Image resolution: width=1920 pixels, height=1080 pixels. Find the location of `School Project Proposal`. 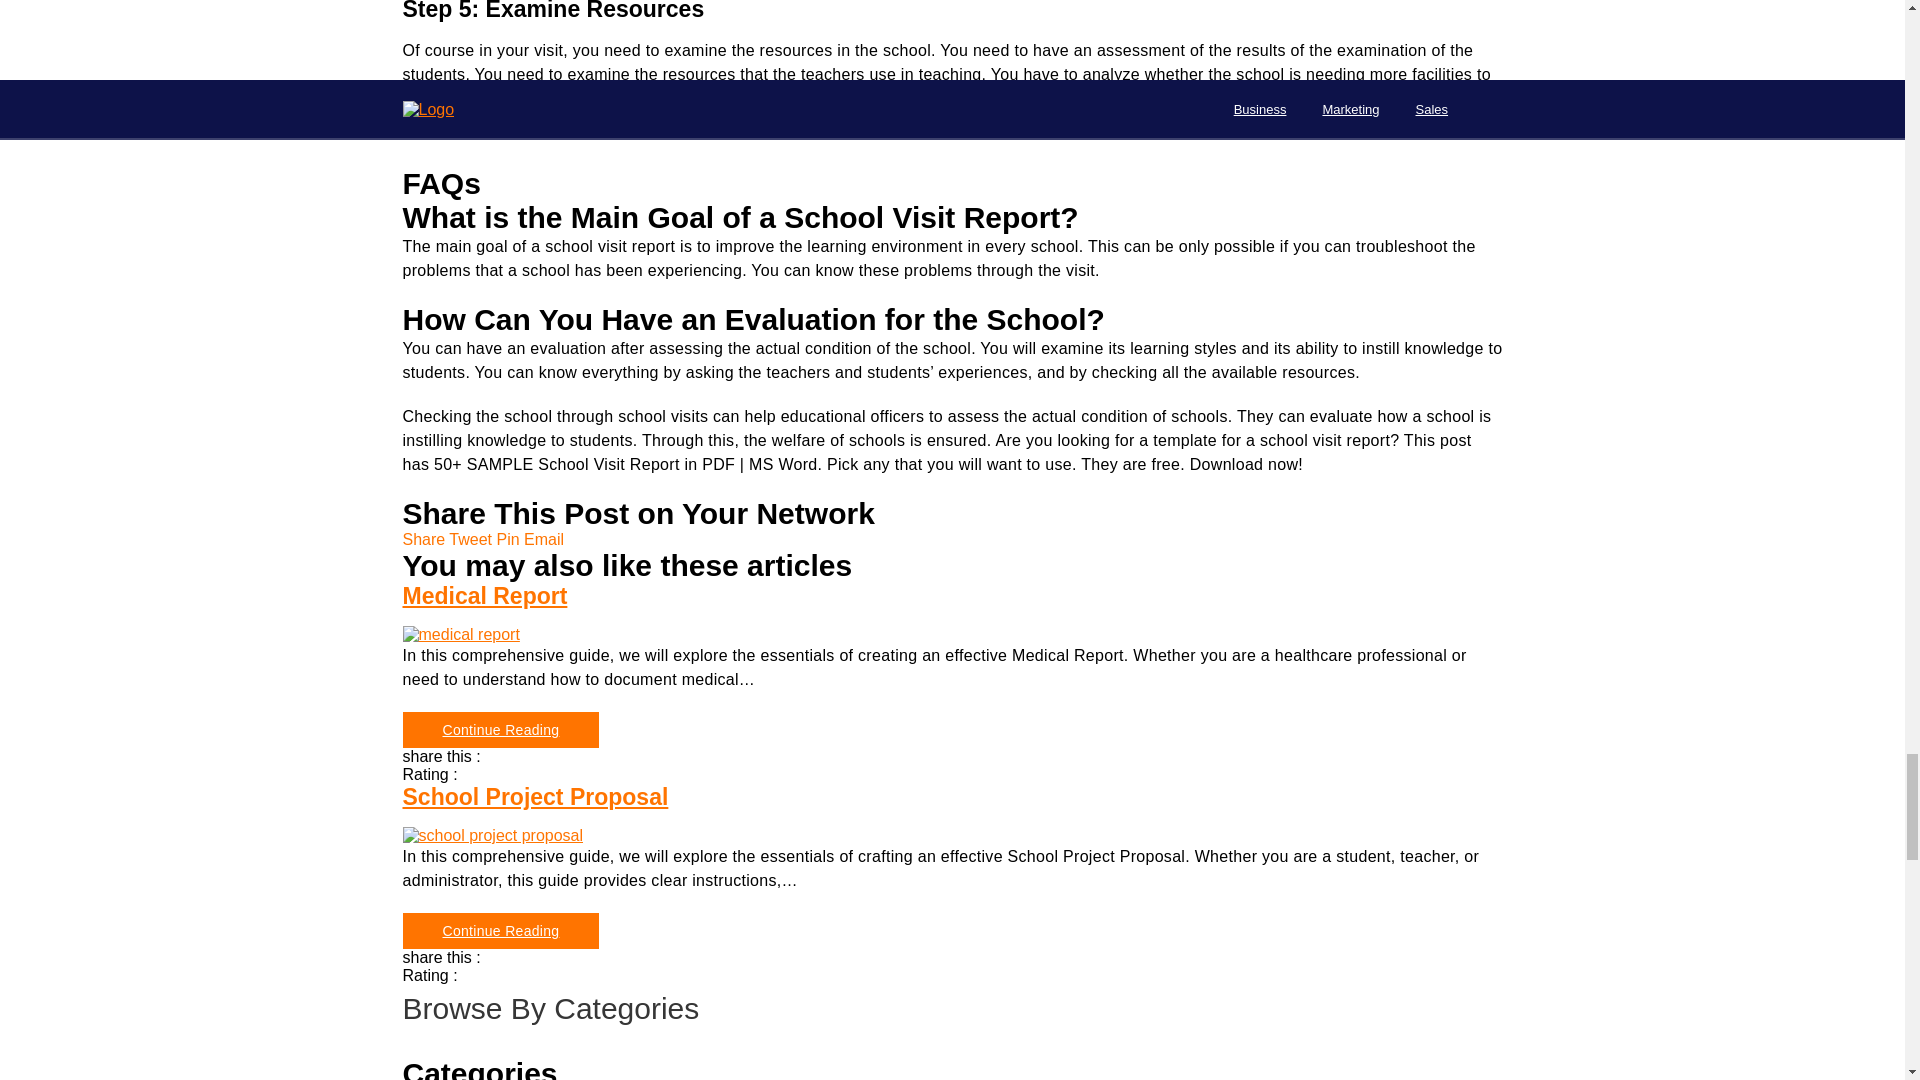

School Project Proposal is located at coordinates (951, 836).